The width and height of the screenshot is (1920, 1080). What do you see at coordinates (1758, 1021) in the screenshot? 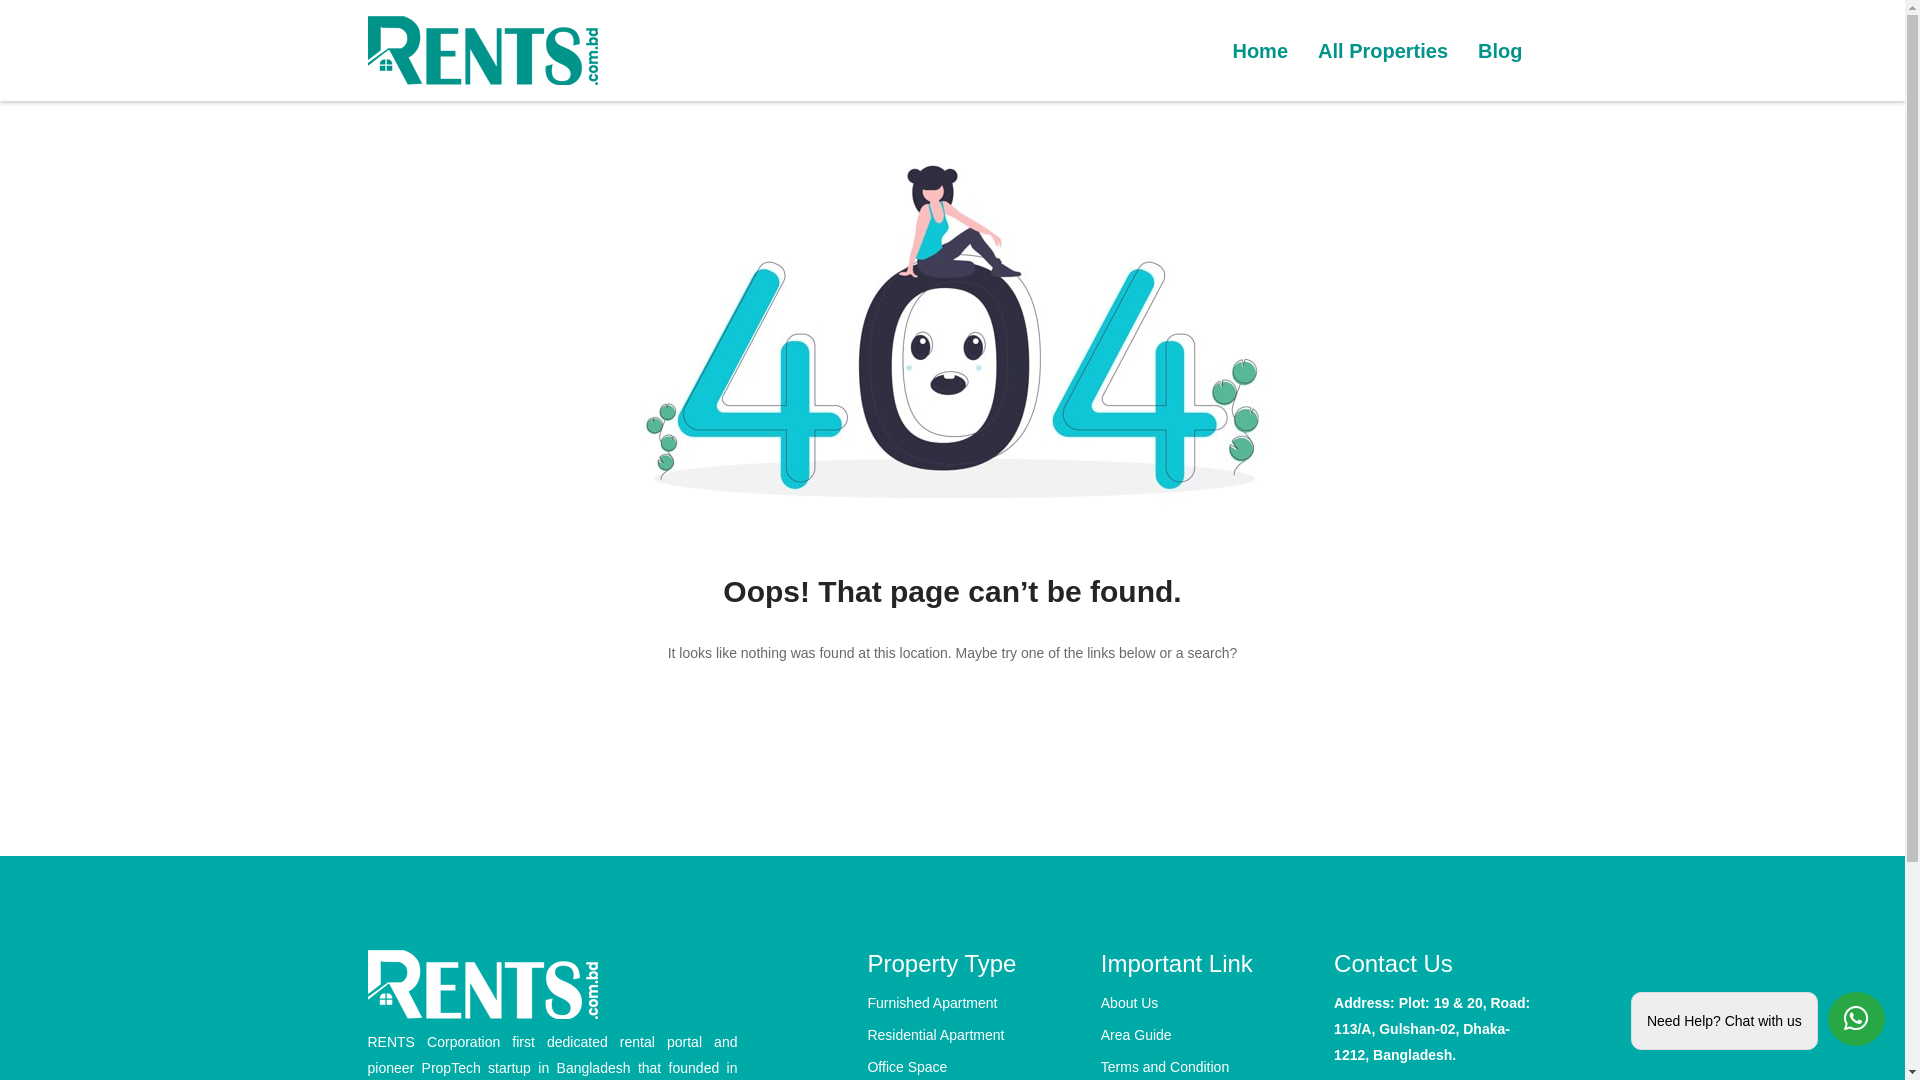
I see `Need Help? Chat with us` at bounding box center [1758, 1021].